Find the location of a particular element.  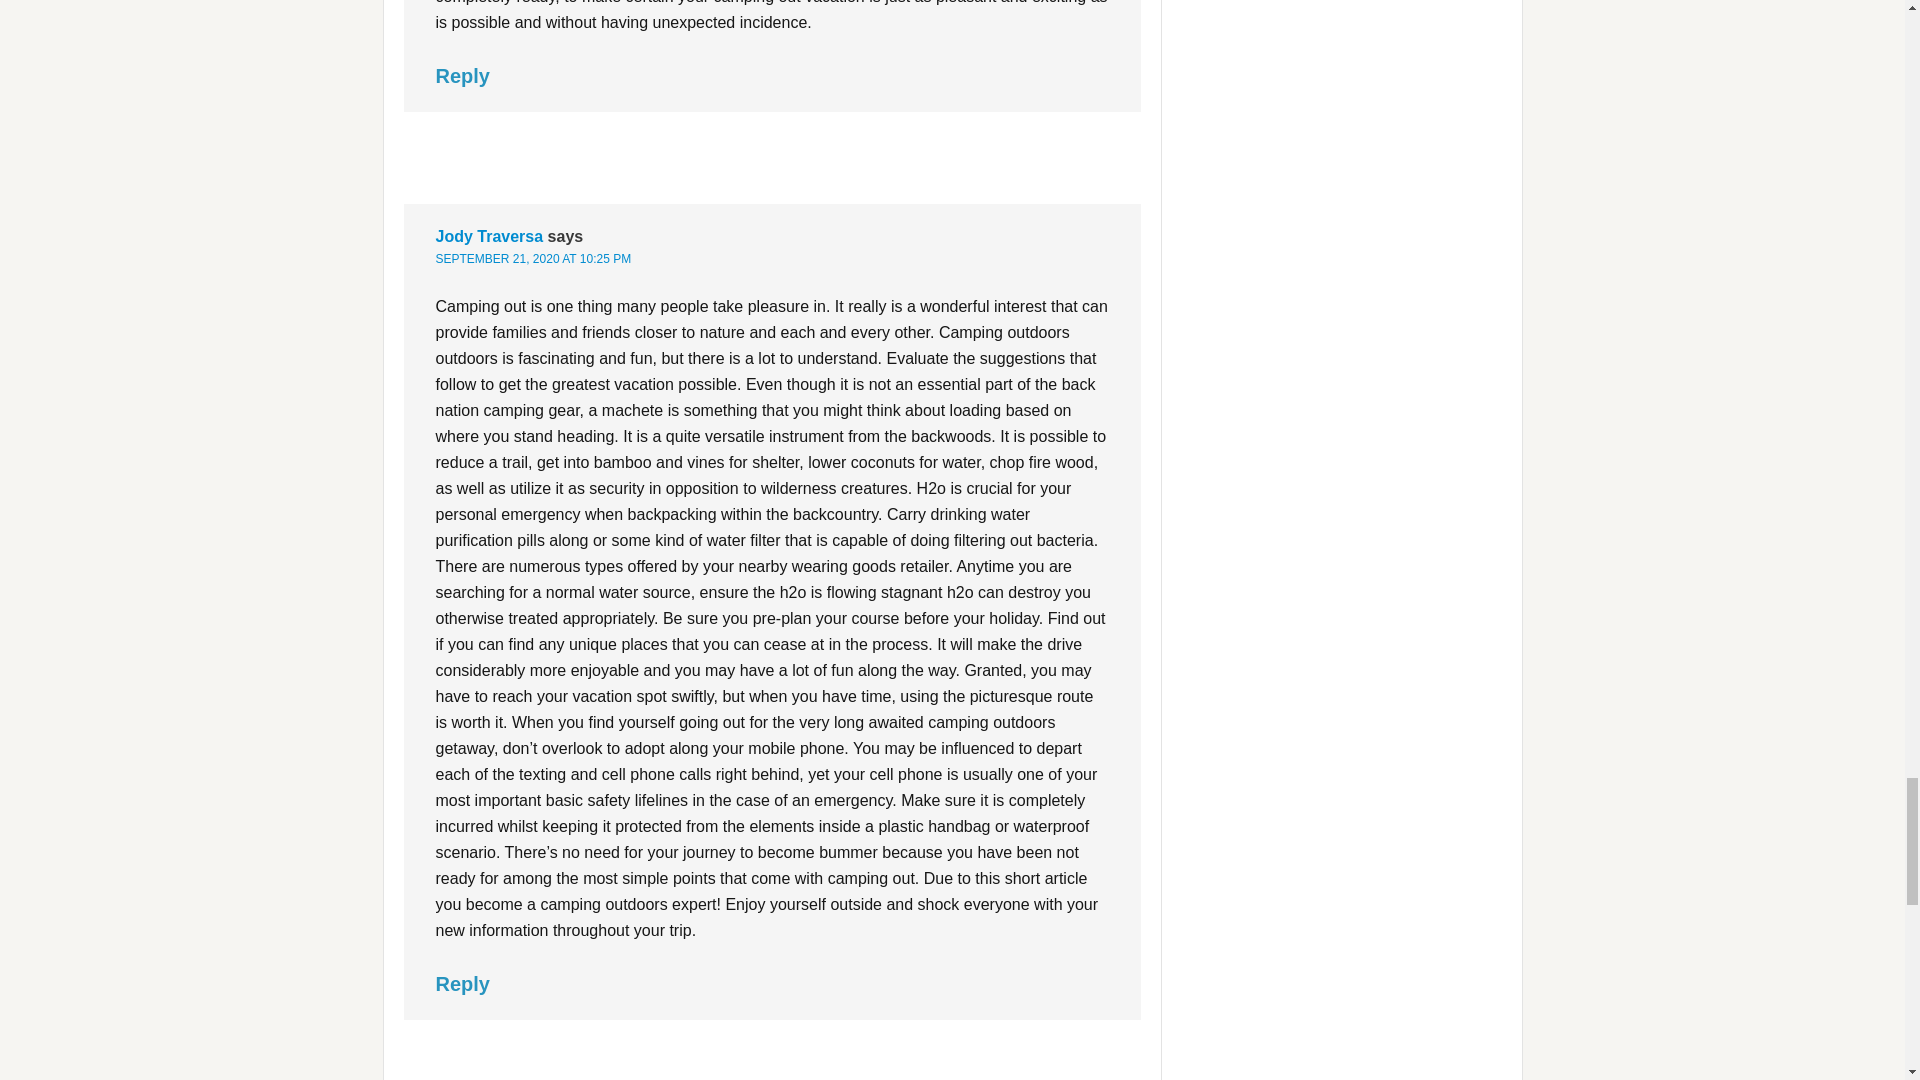

Jody Traversa is located at coordinates (489, 236).